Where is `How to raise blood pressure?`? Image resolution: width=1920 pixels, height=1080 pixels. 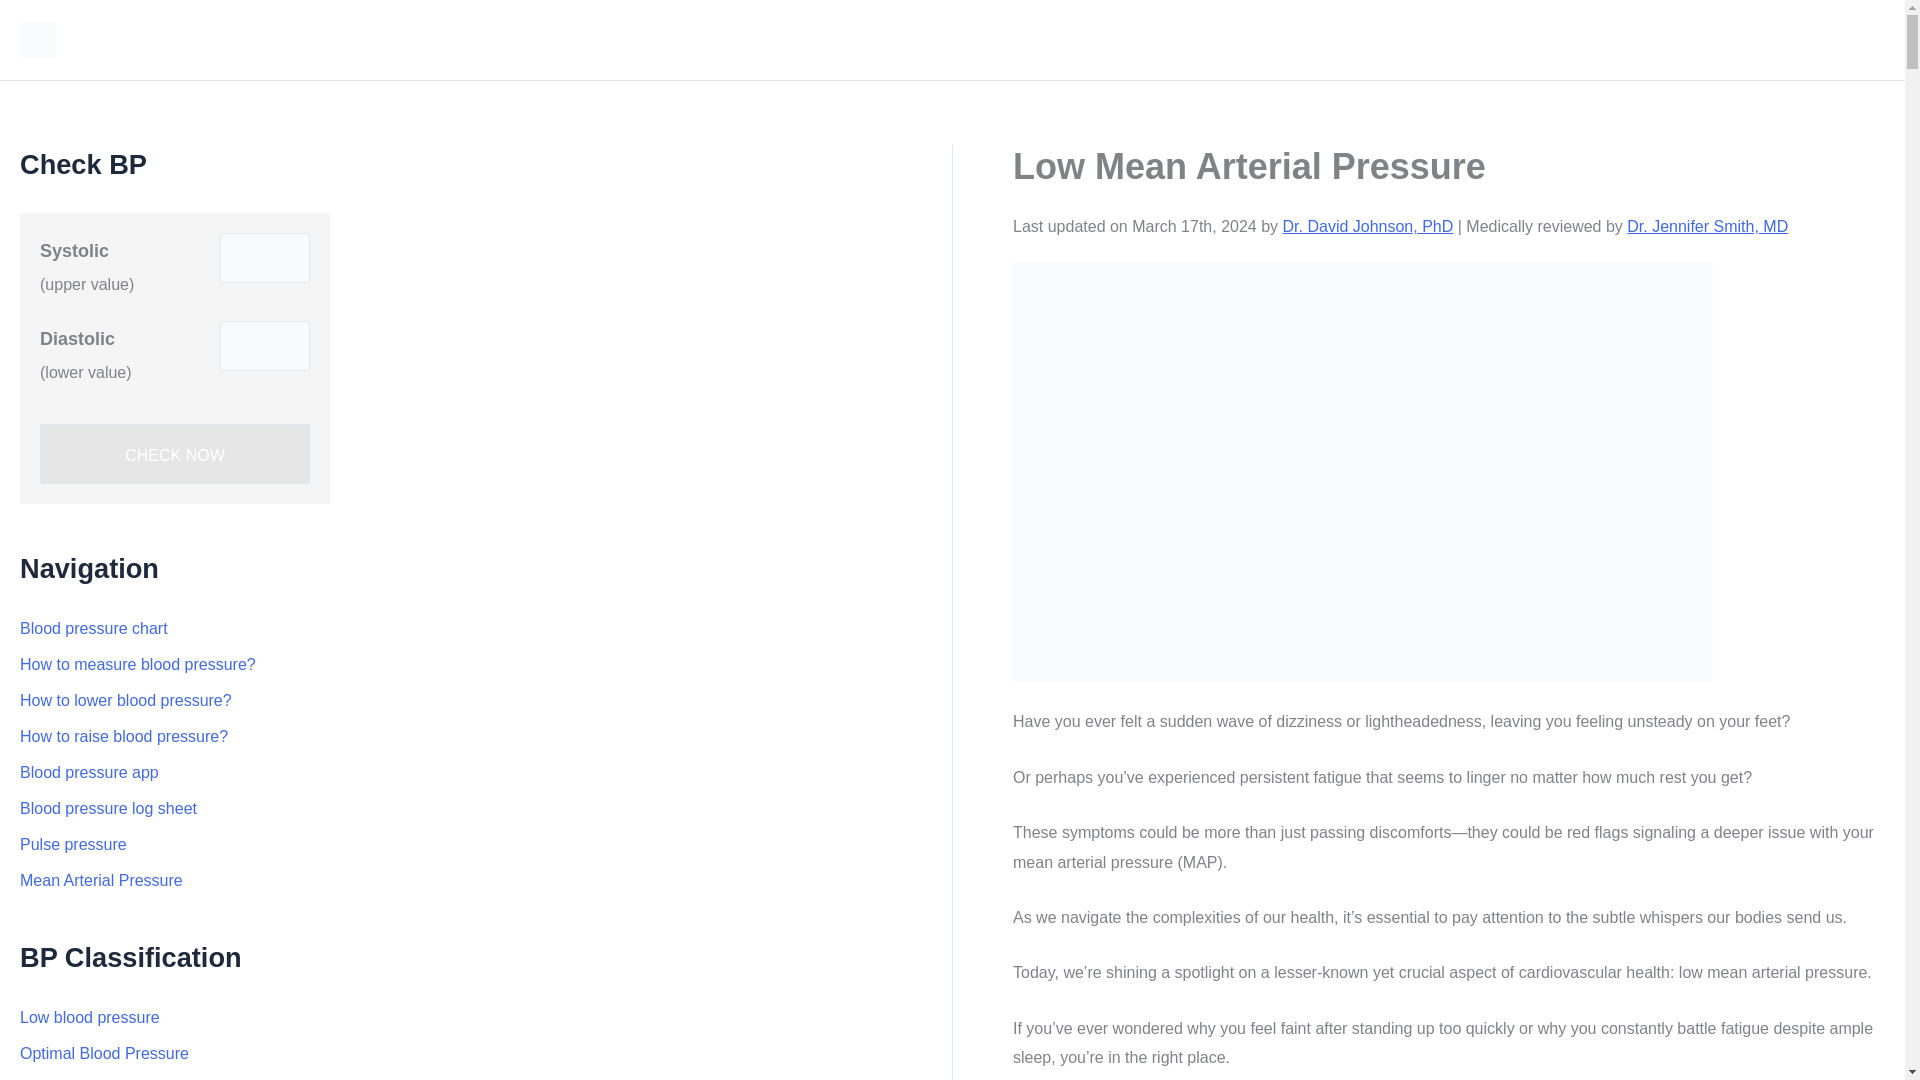
How to raise blood pressure? is located at coordinates (124, 736).